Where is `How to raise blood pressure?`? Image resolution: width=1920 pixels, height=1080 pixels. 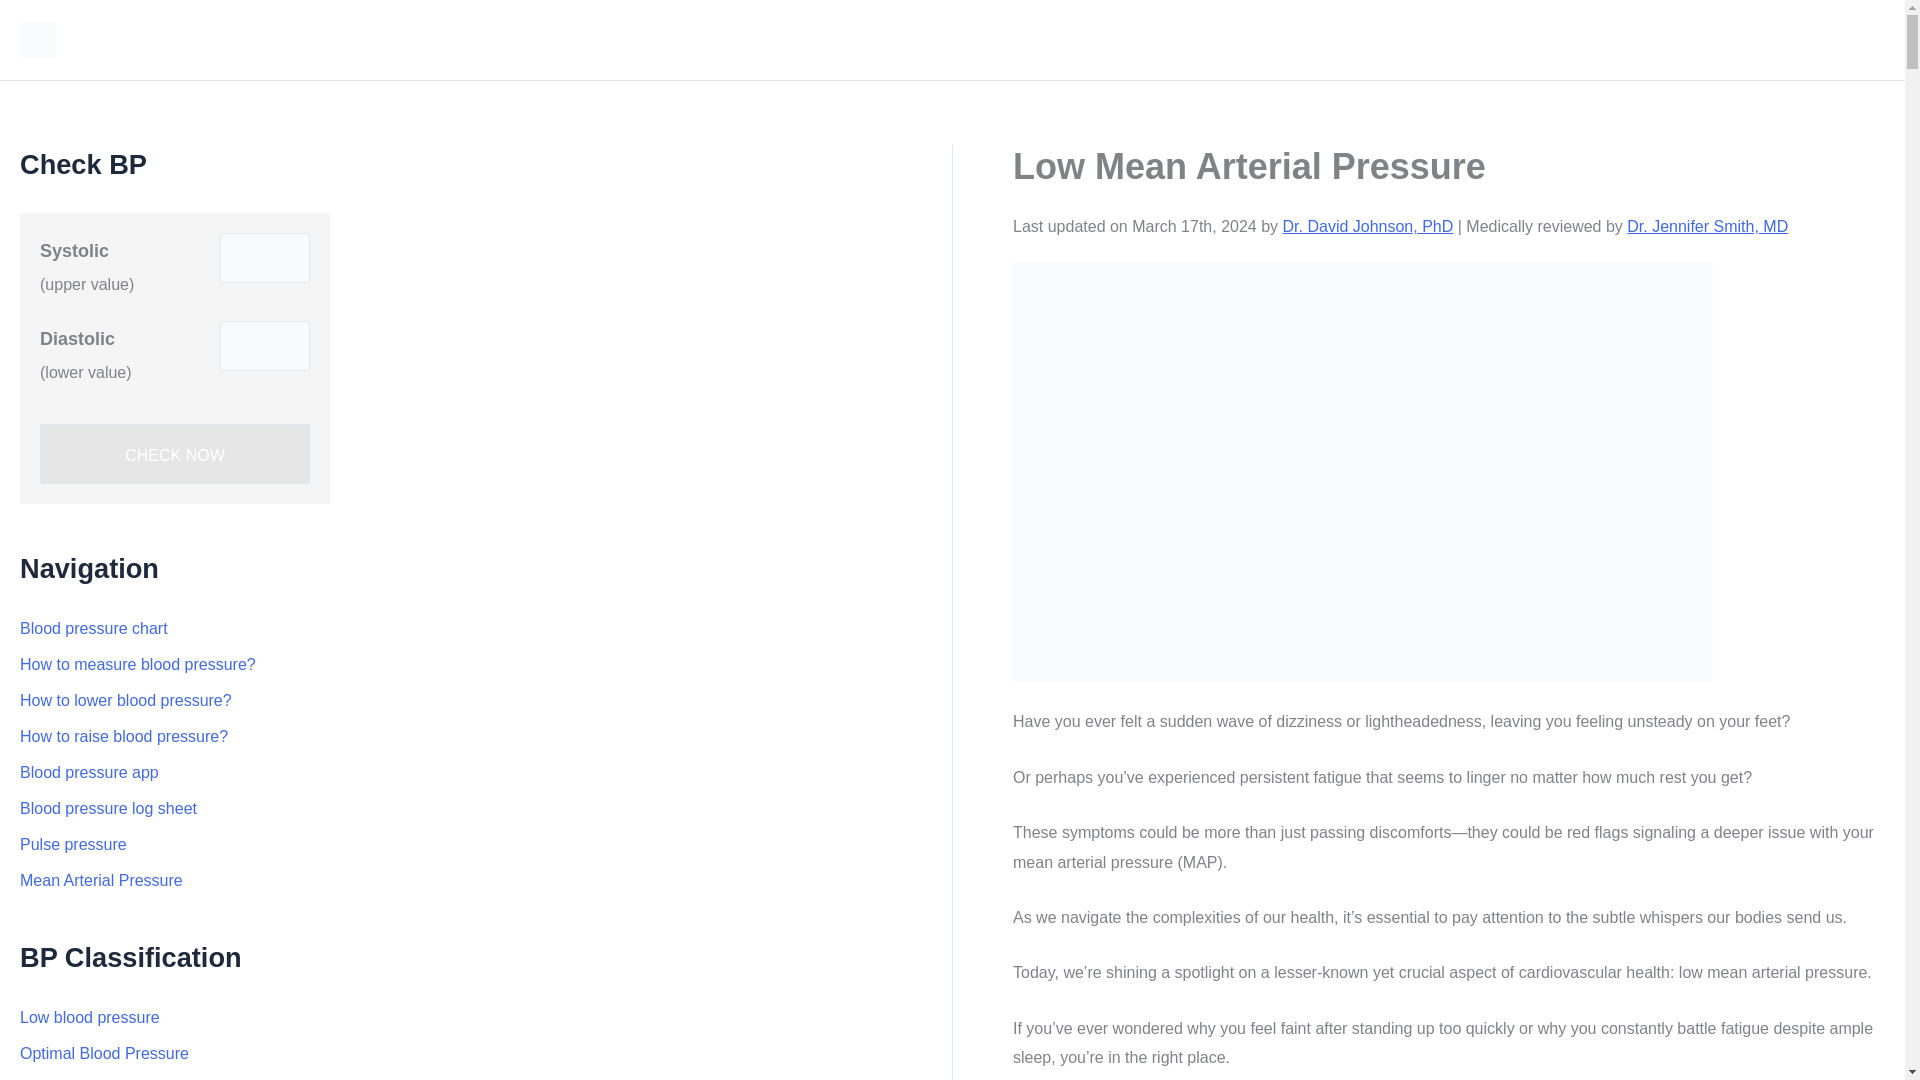
How to raise blood pressure? is located at coordinates (124, 736).